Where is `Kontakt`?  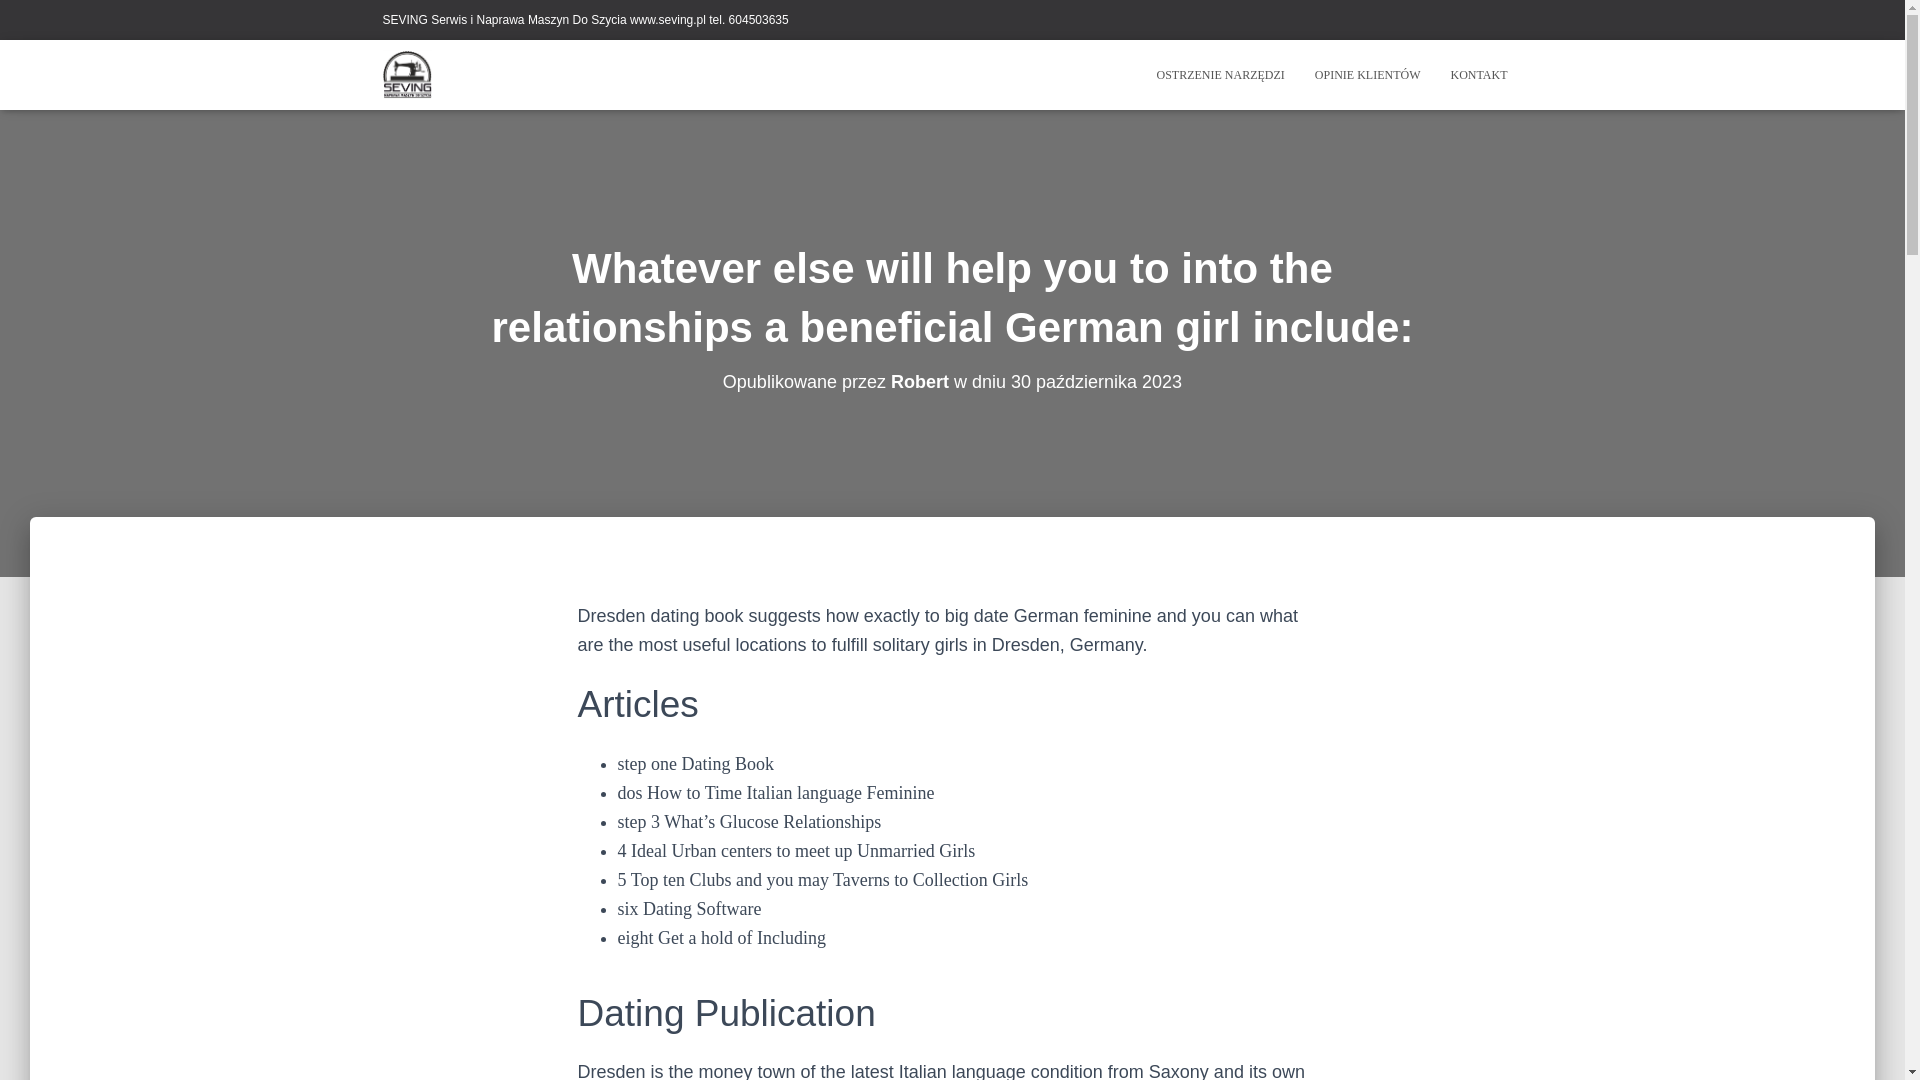 Kontakt is located at coordinates (1478, 74).